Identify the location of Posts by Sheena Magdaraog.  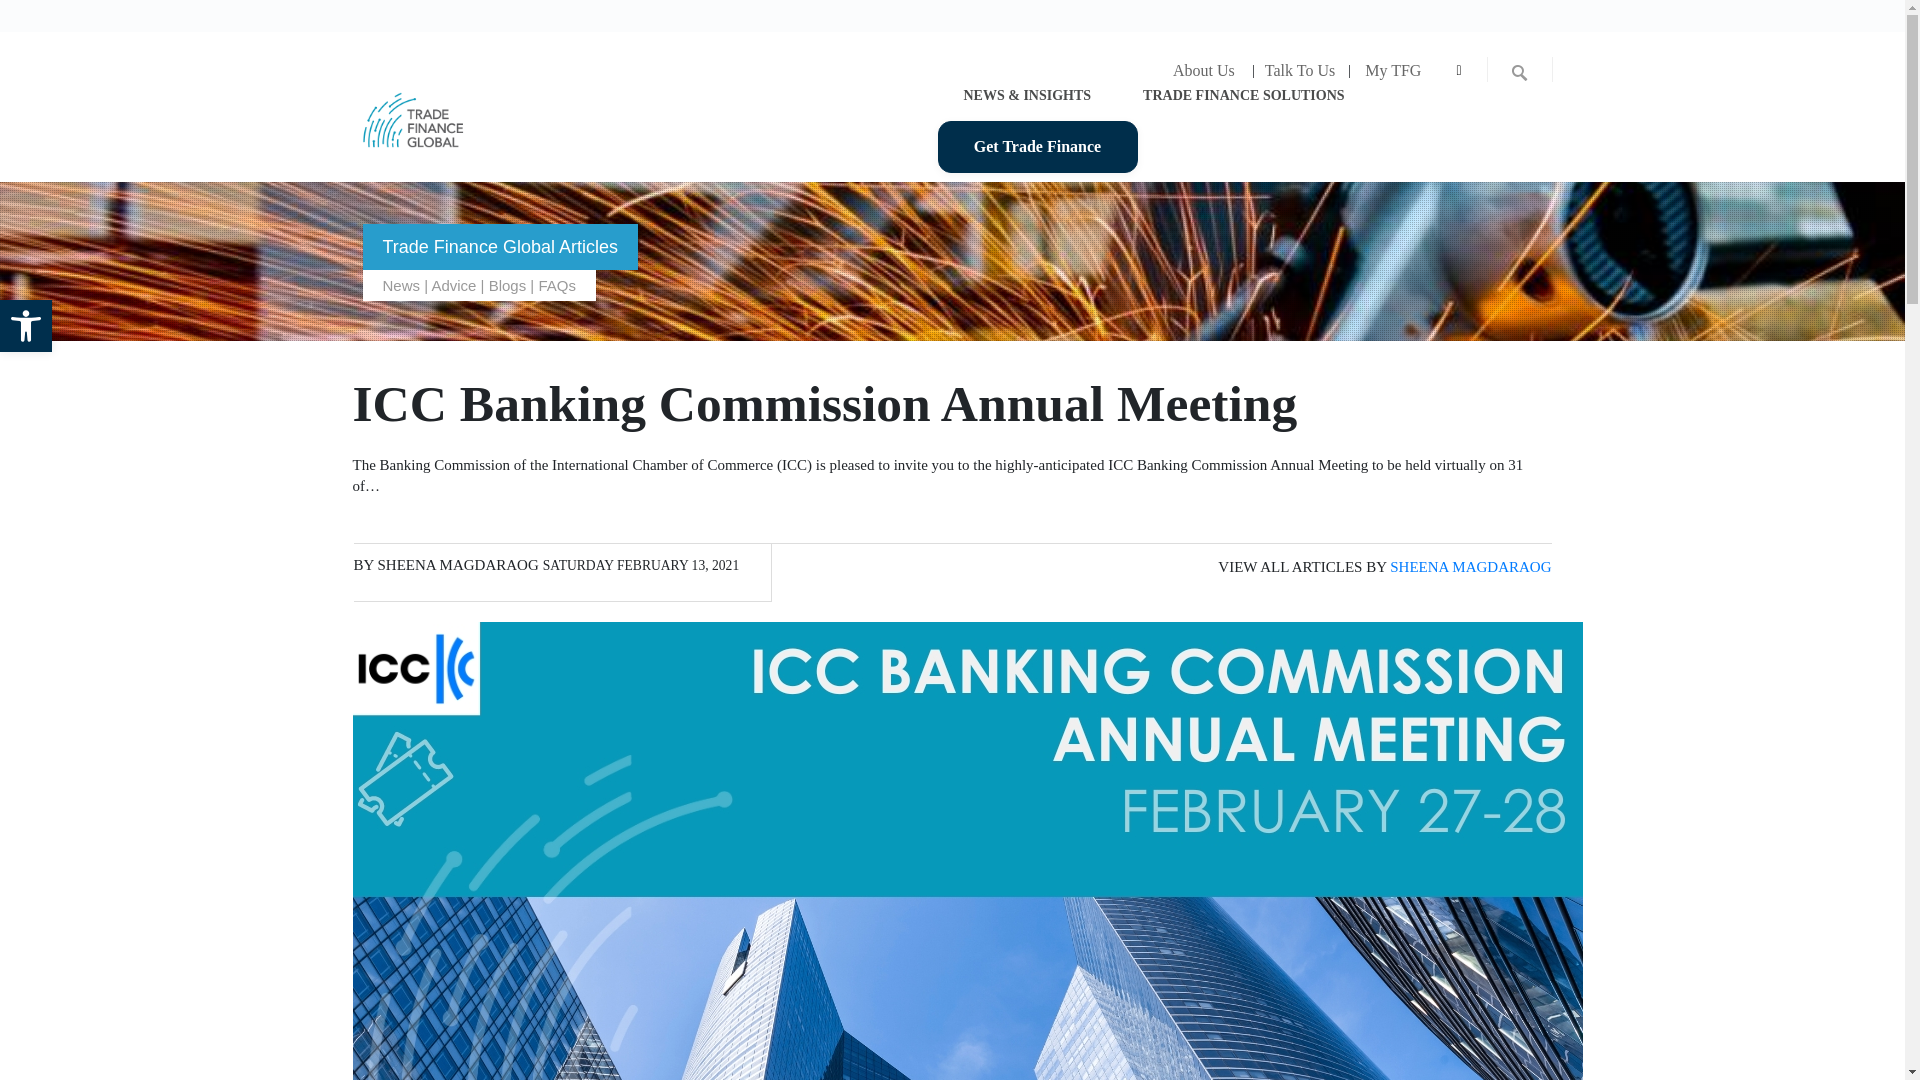
(458, 565).